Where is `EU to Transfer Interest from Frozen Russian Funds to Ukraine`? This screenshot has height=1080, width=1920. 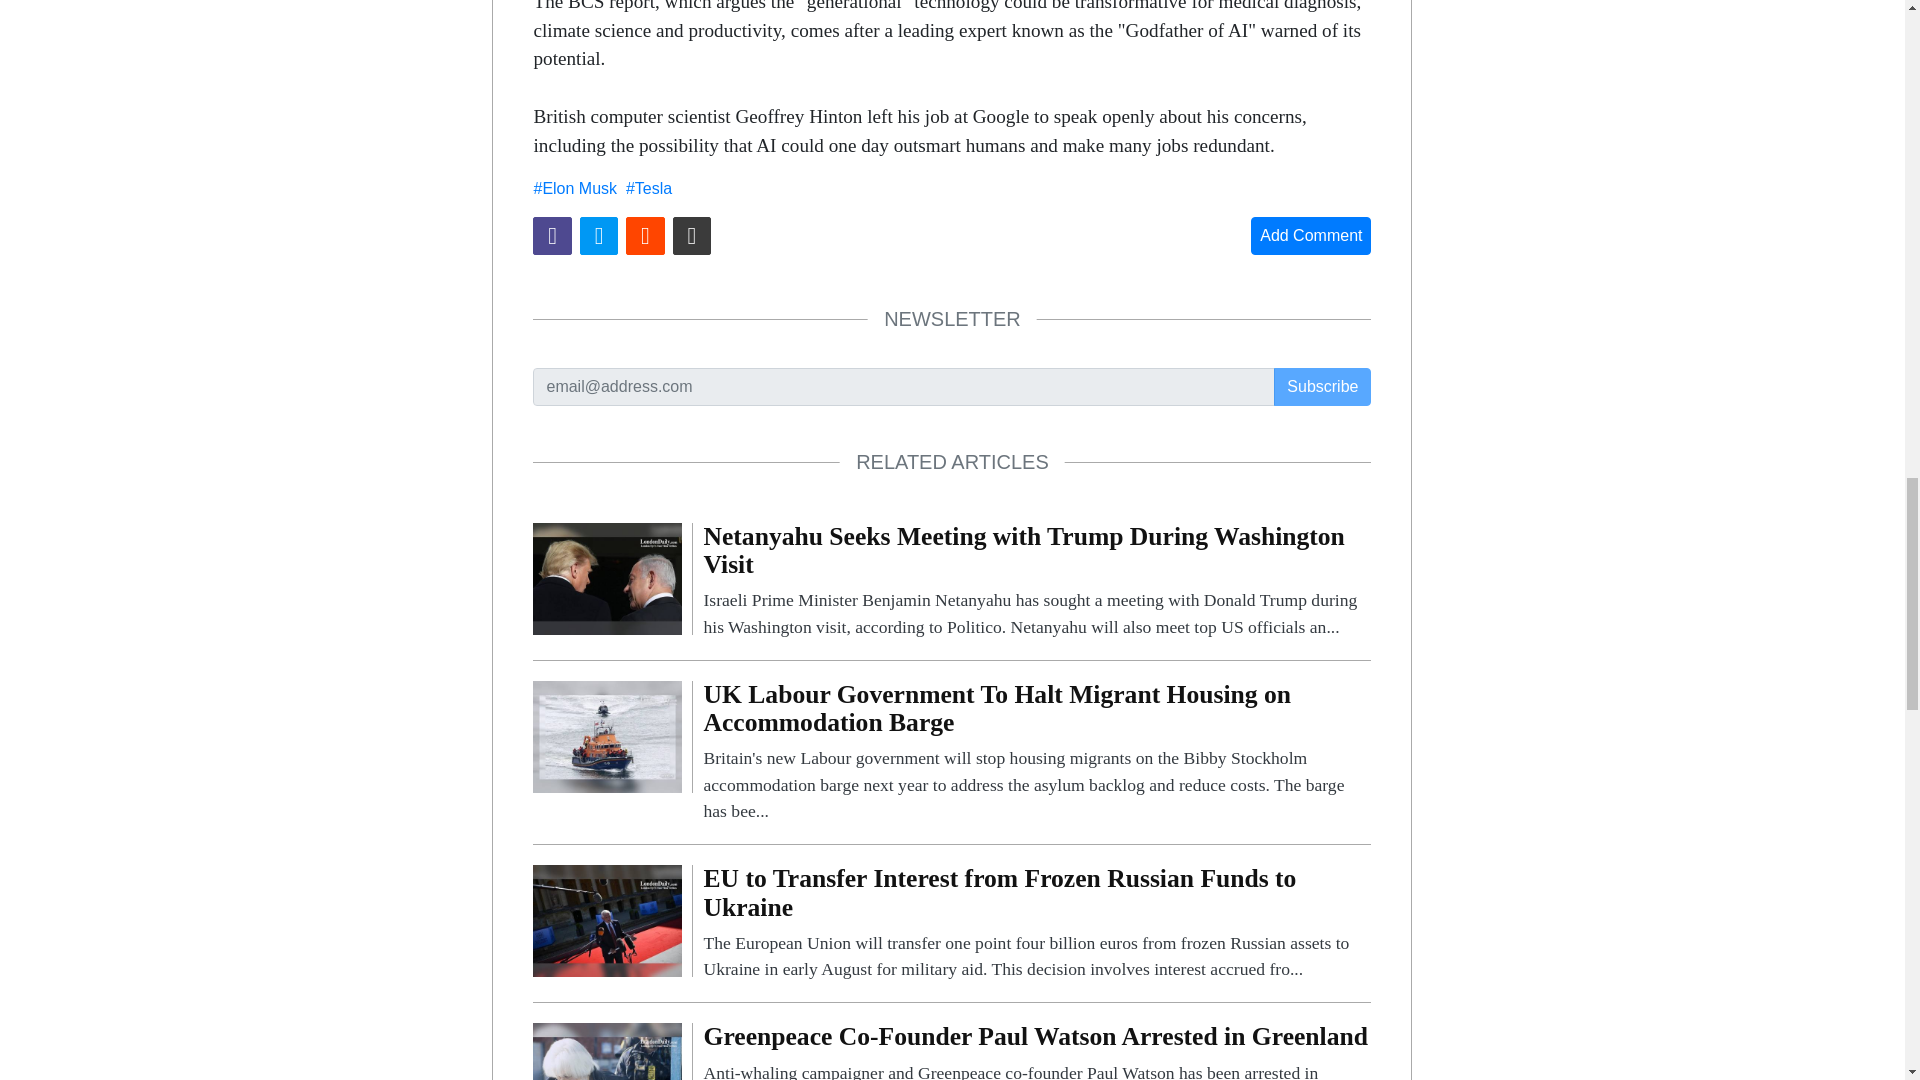 EU to Transfer Interest from Frozen Russian Funds to Ukraine is located at coordinates (1036, 923).